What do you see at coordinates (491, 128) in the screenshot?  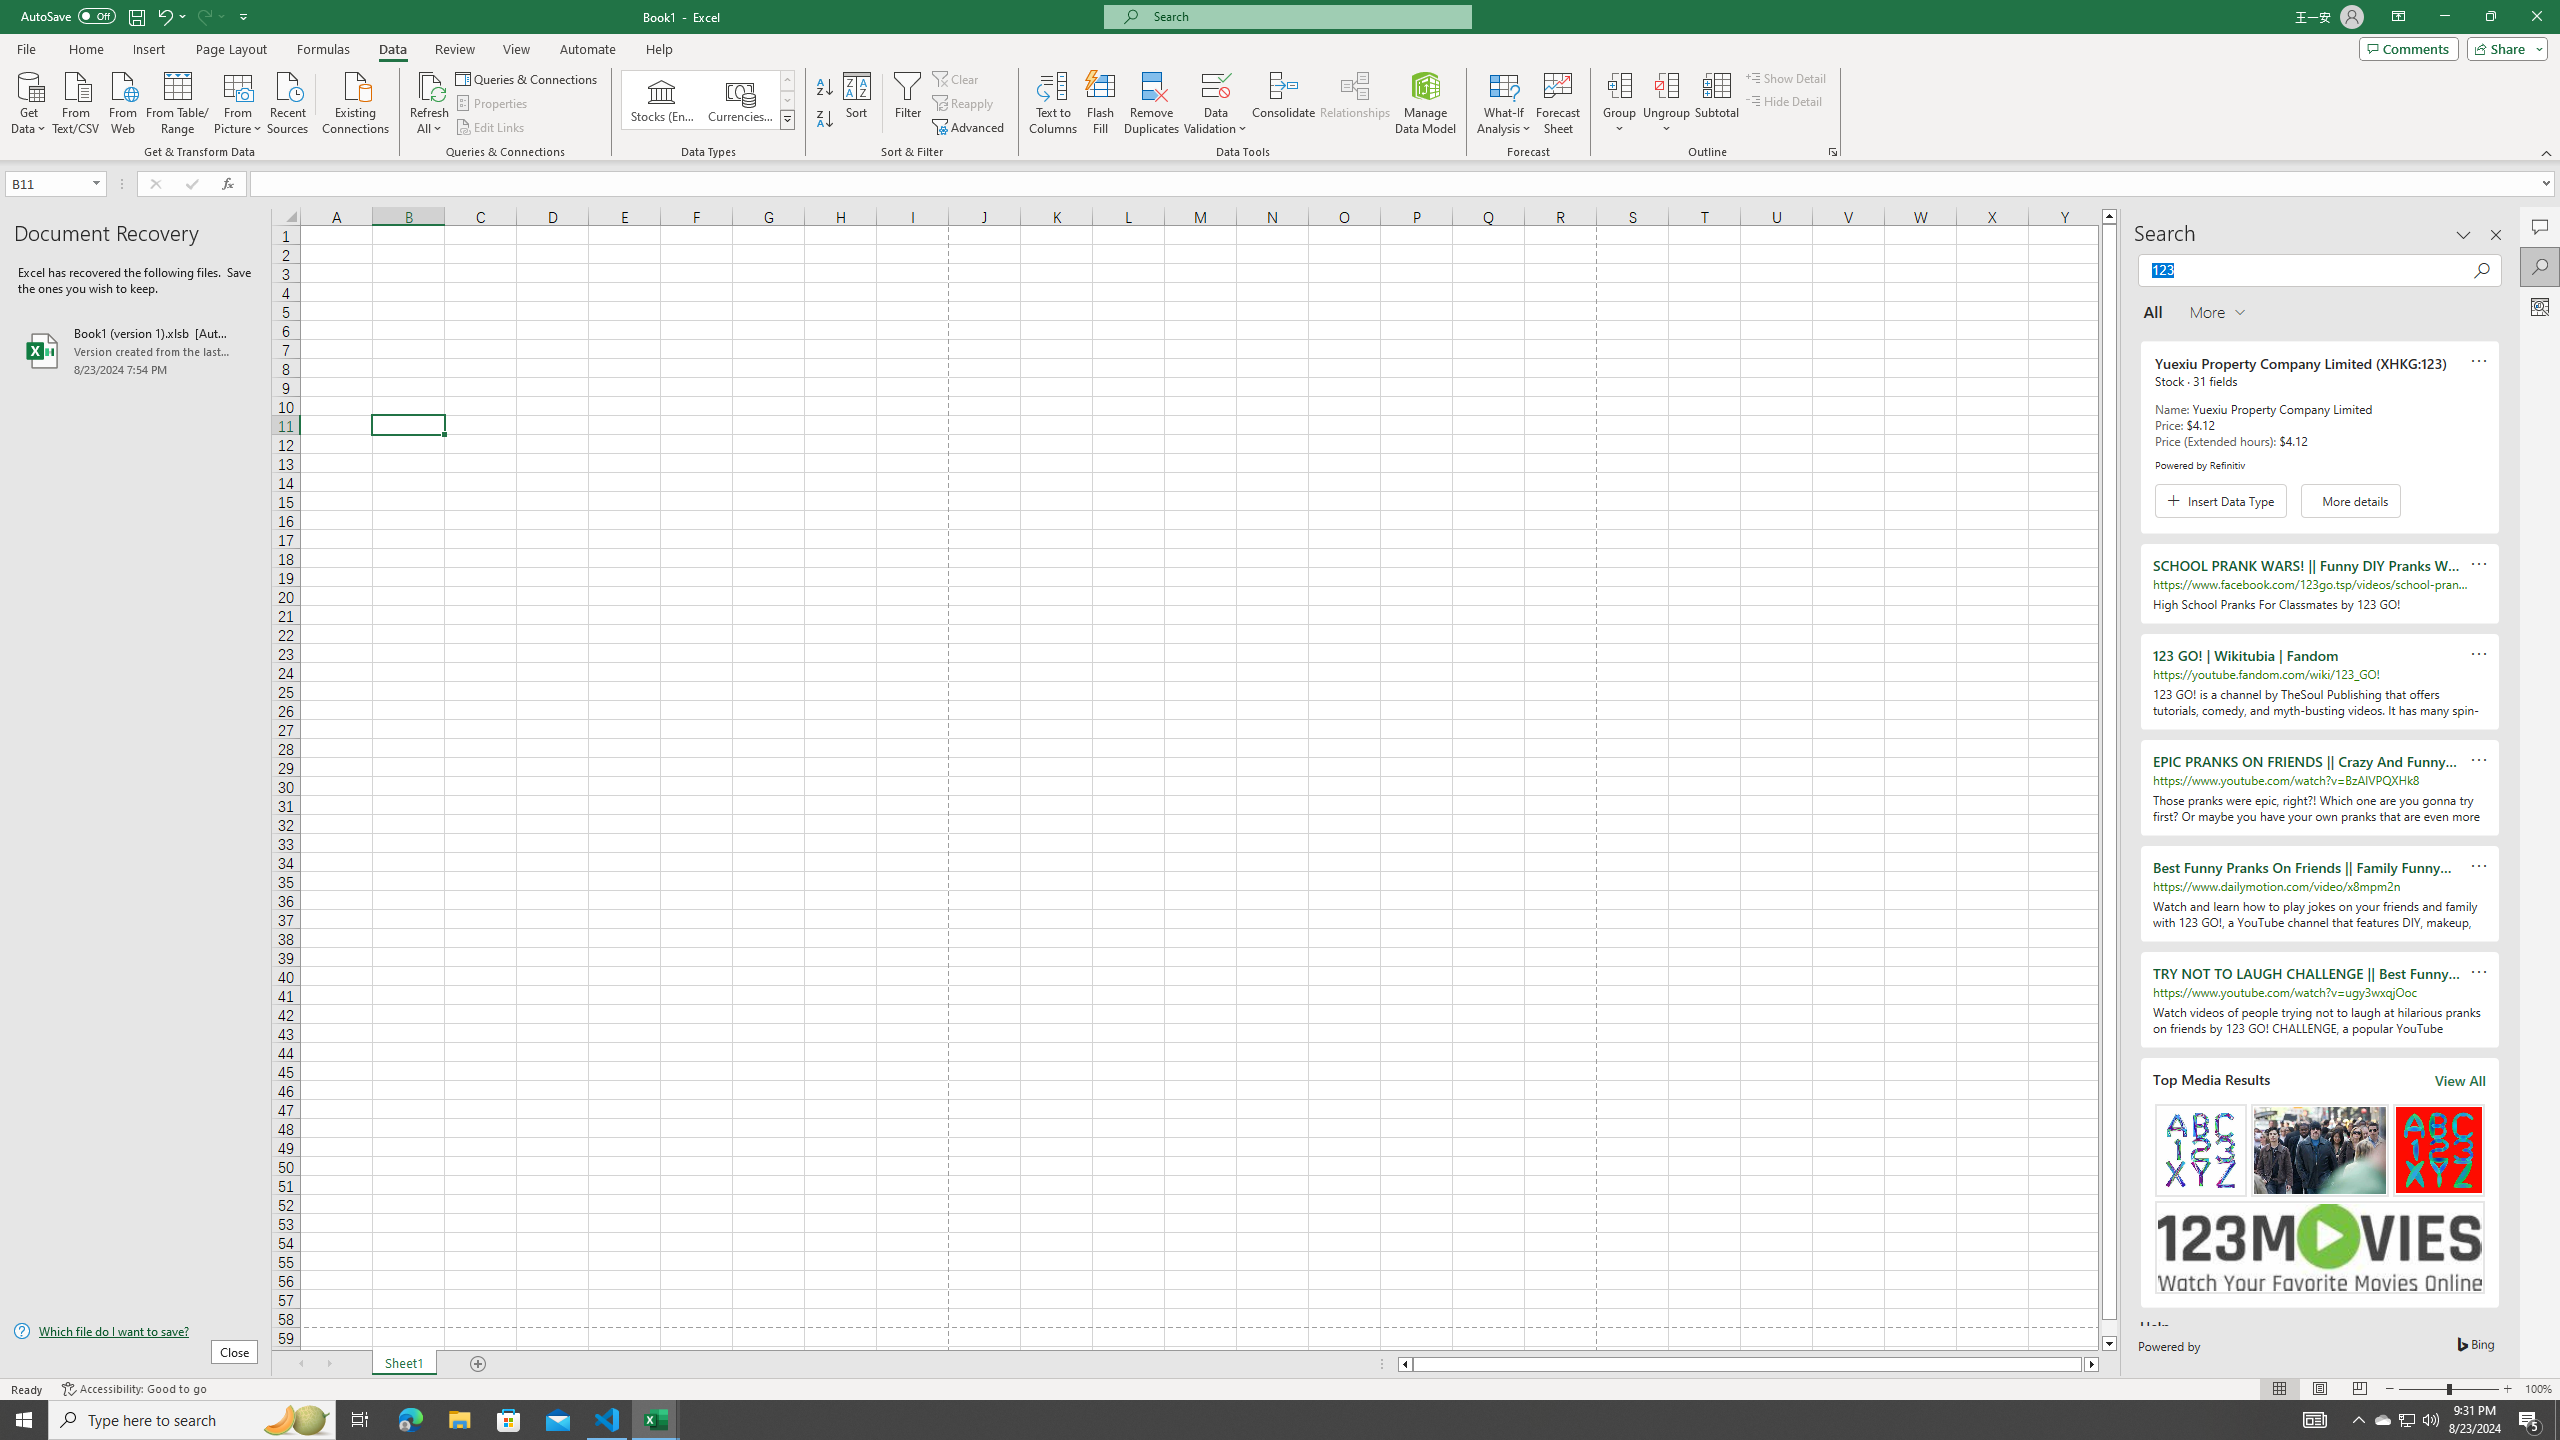 I see `Edit Links` at bounding box center [491, 128].